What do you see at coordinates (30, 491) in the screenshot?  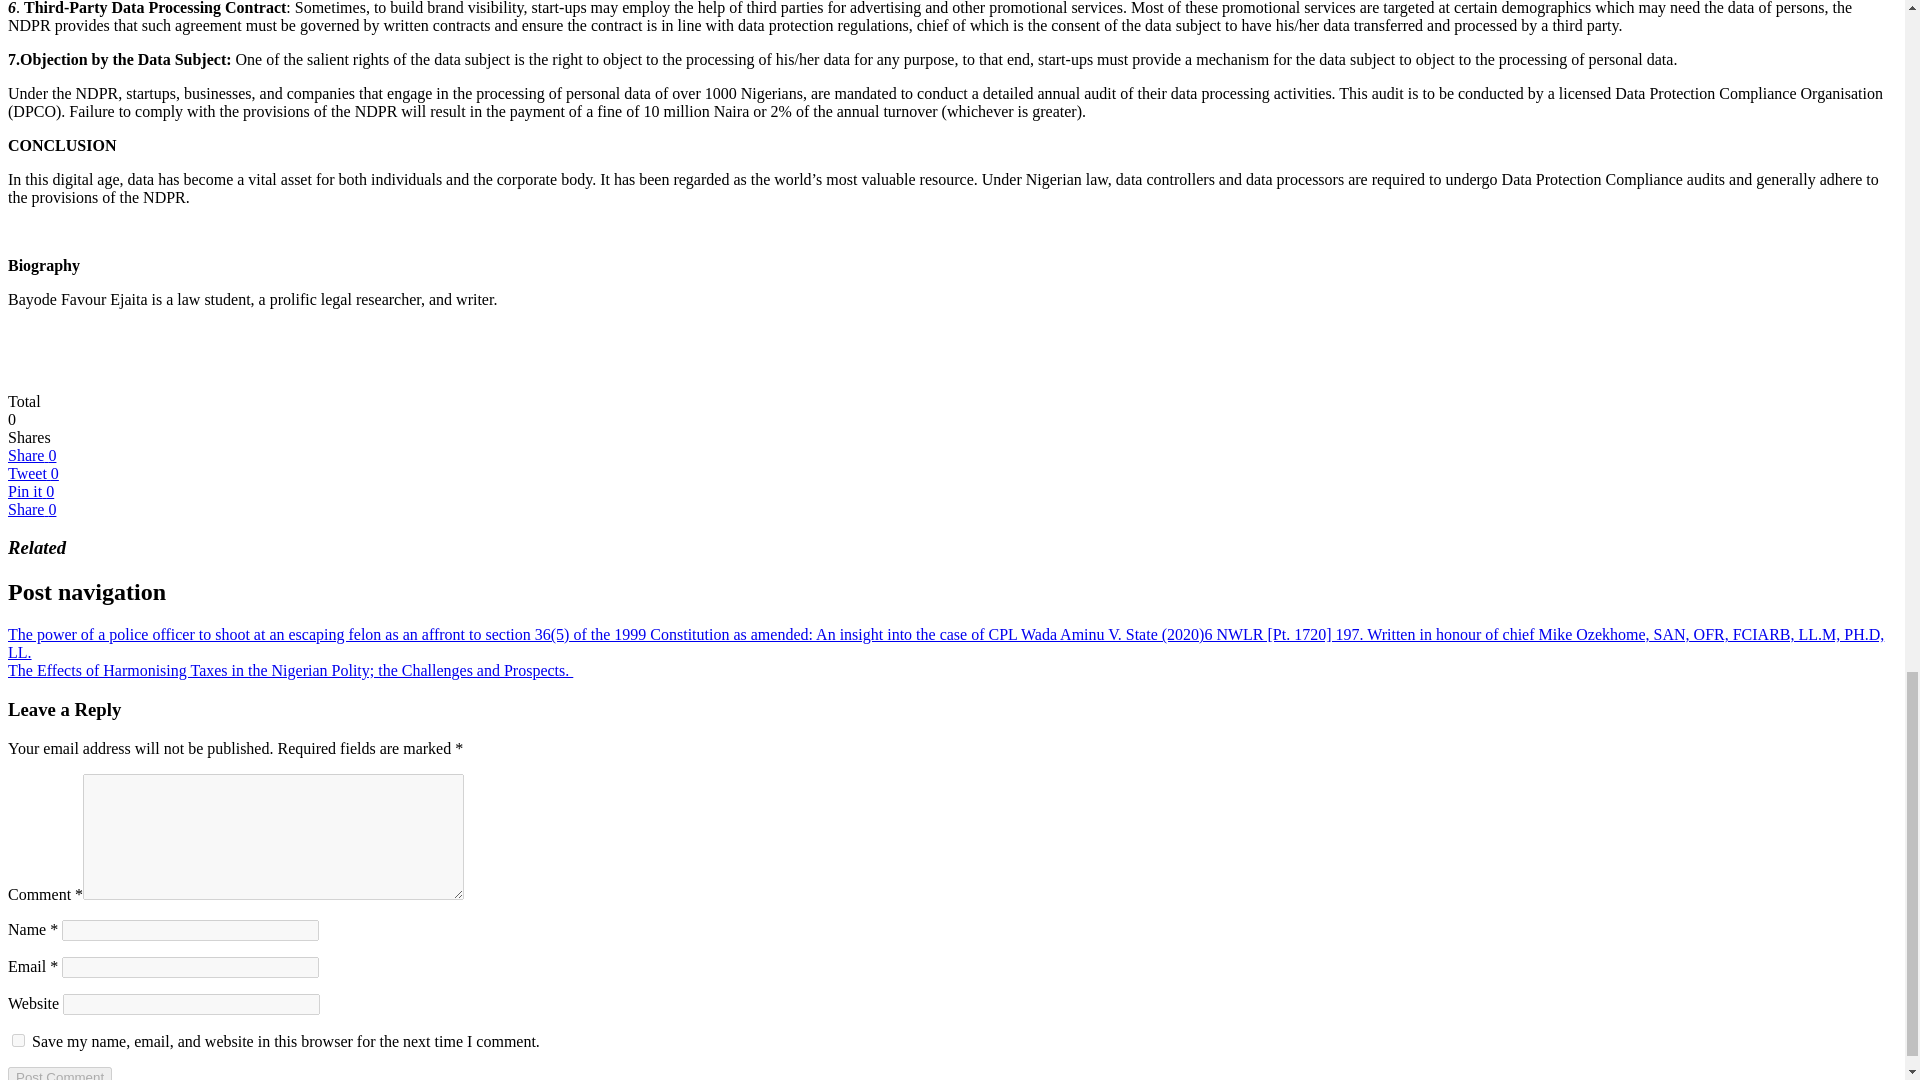 I see `Pin it 0` at bounding box center [30, 491].